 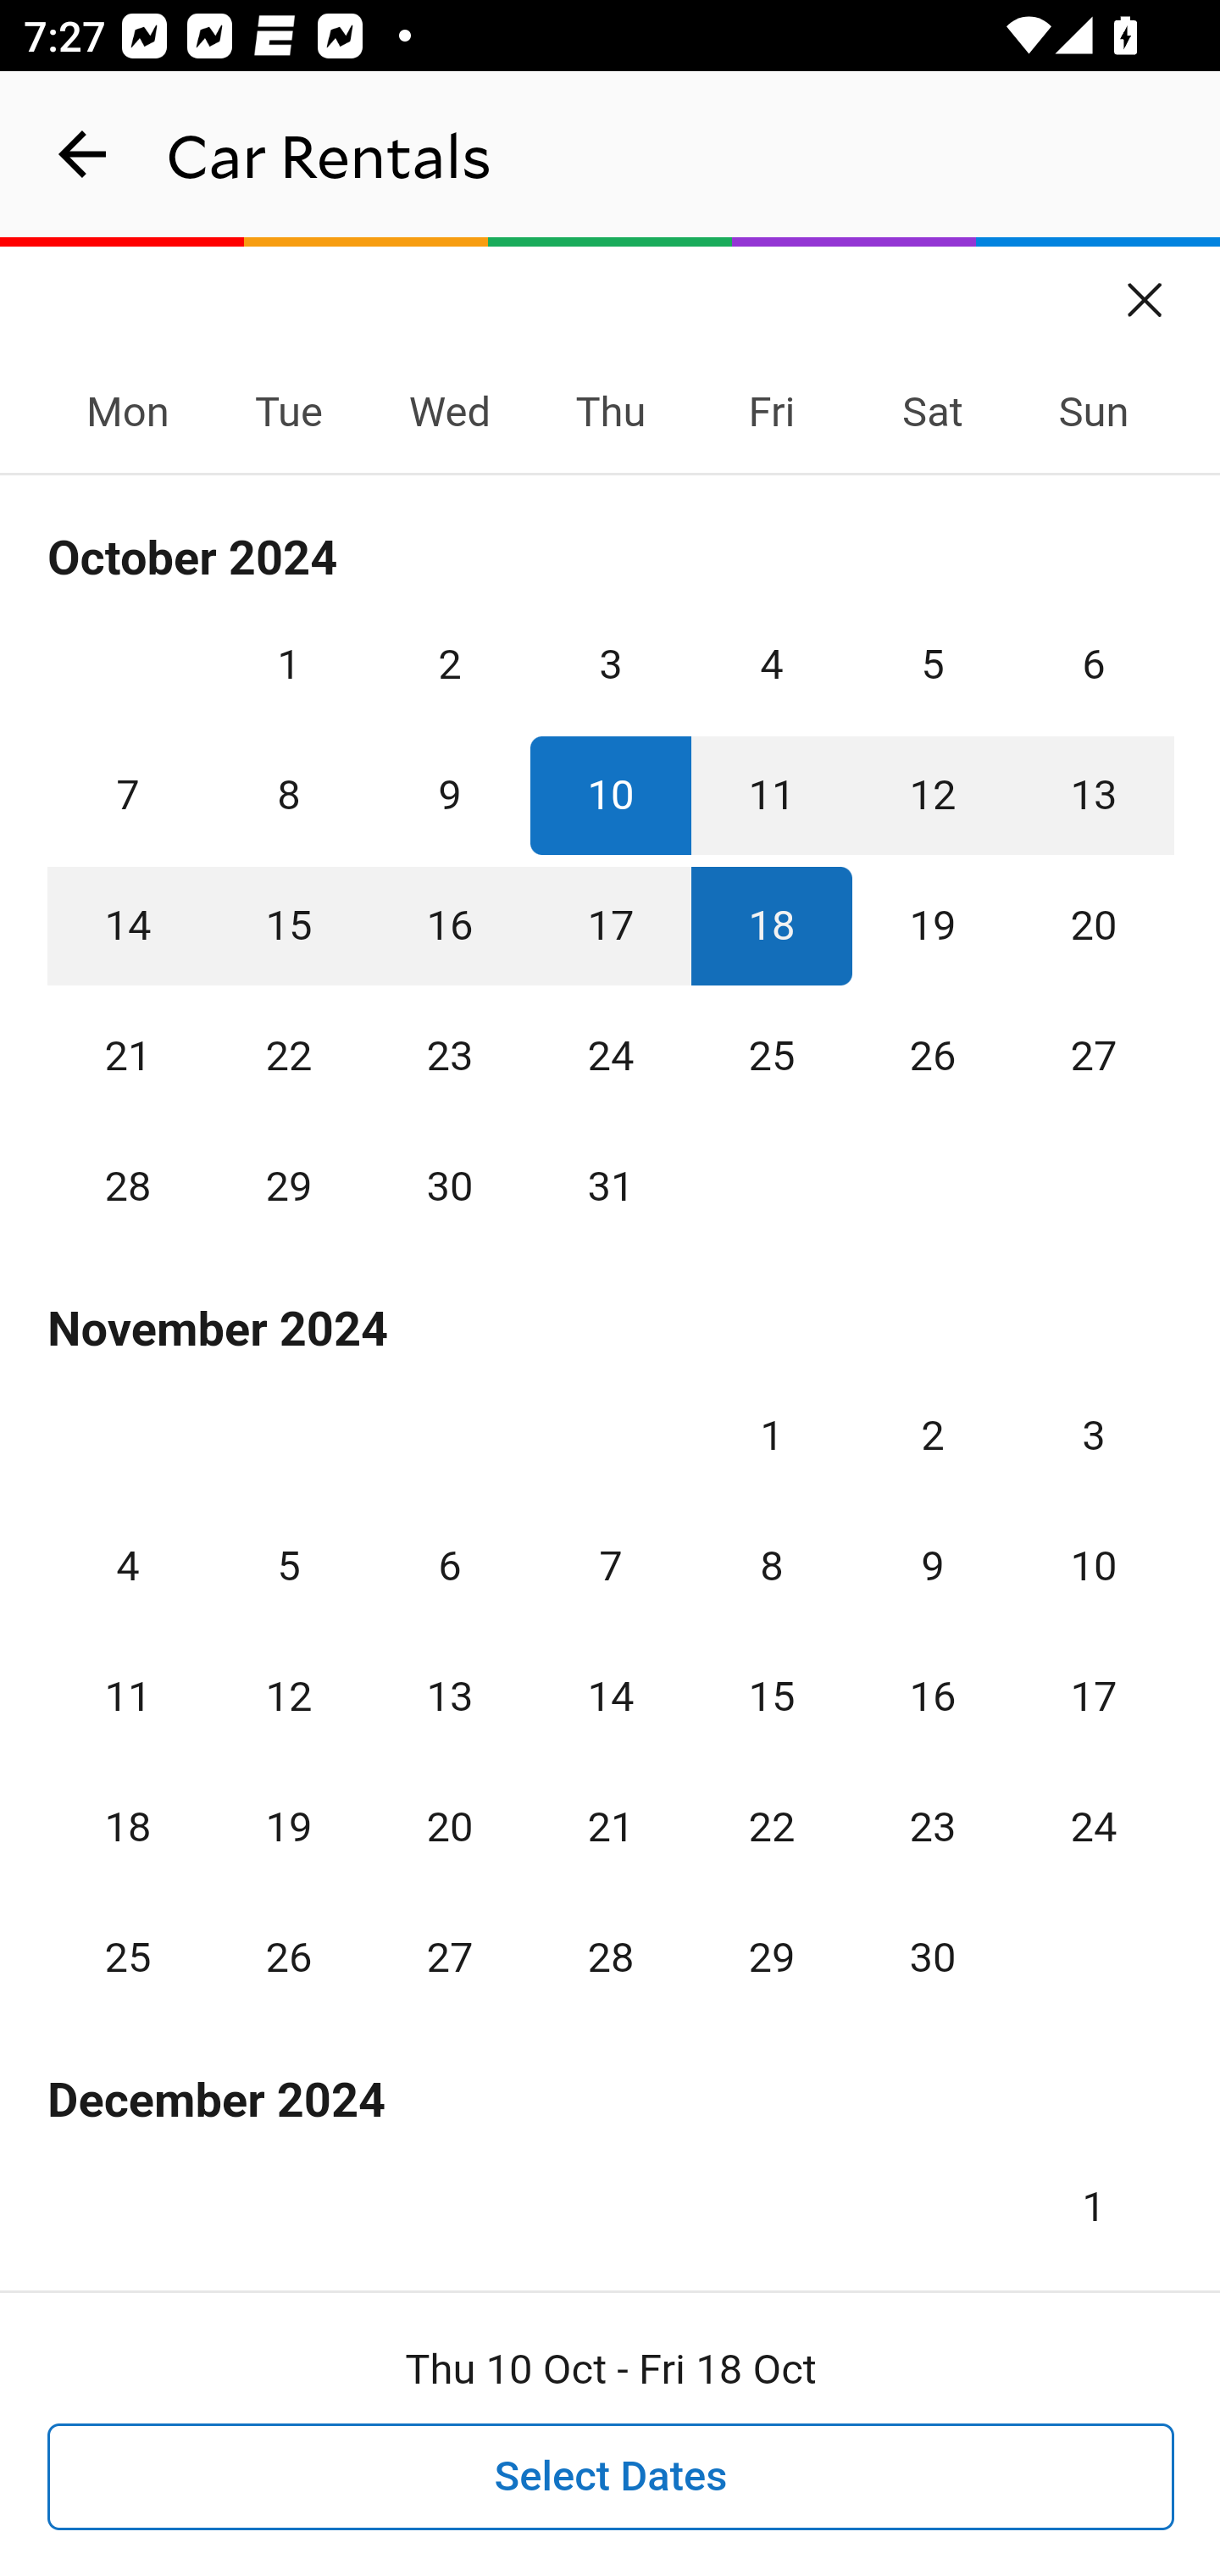 I want to click on 20 October 2024, so click(x=1093, y=925).